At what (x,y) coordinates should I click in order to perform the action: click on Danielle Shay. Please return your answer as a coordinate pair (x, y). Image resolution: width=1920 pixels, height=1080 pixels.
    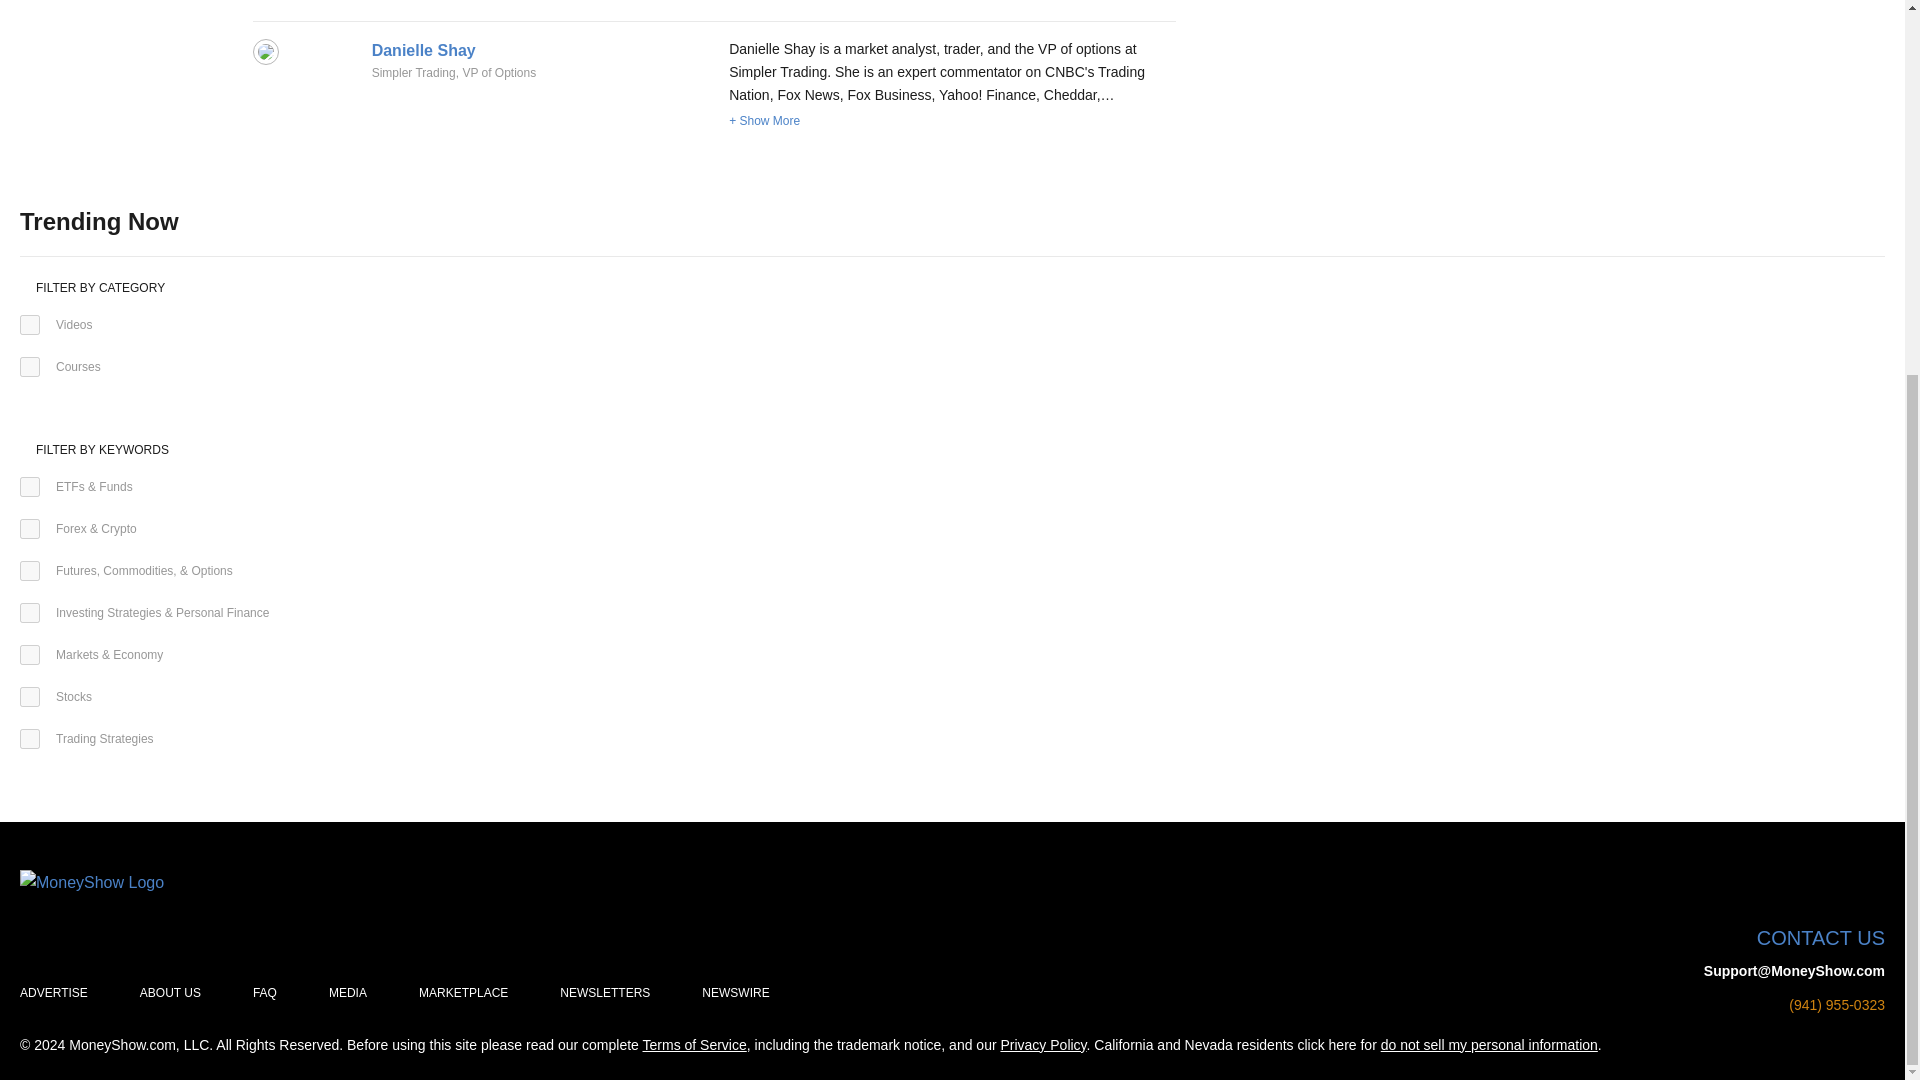
    Looking at the image, I should click on (424, 50).